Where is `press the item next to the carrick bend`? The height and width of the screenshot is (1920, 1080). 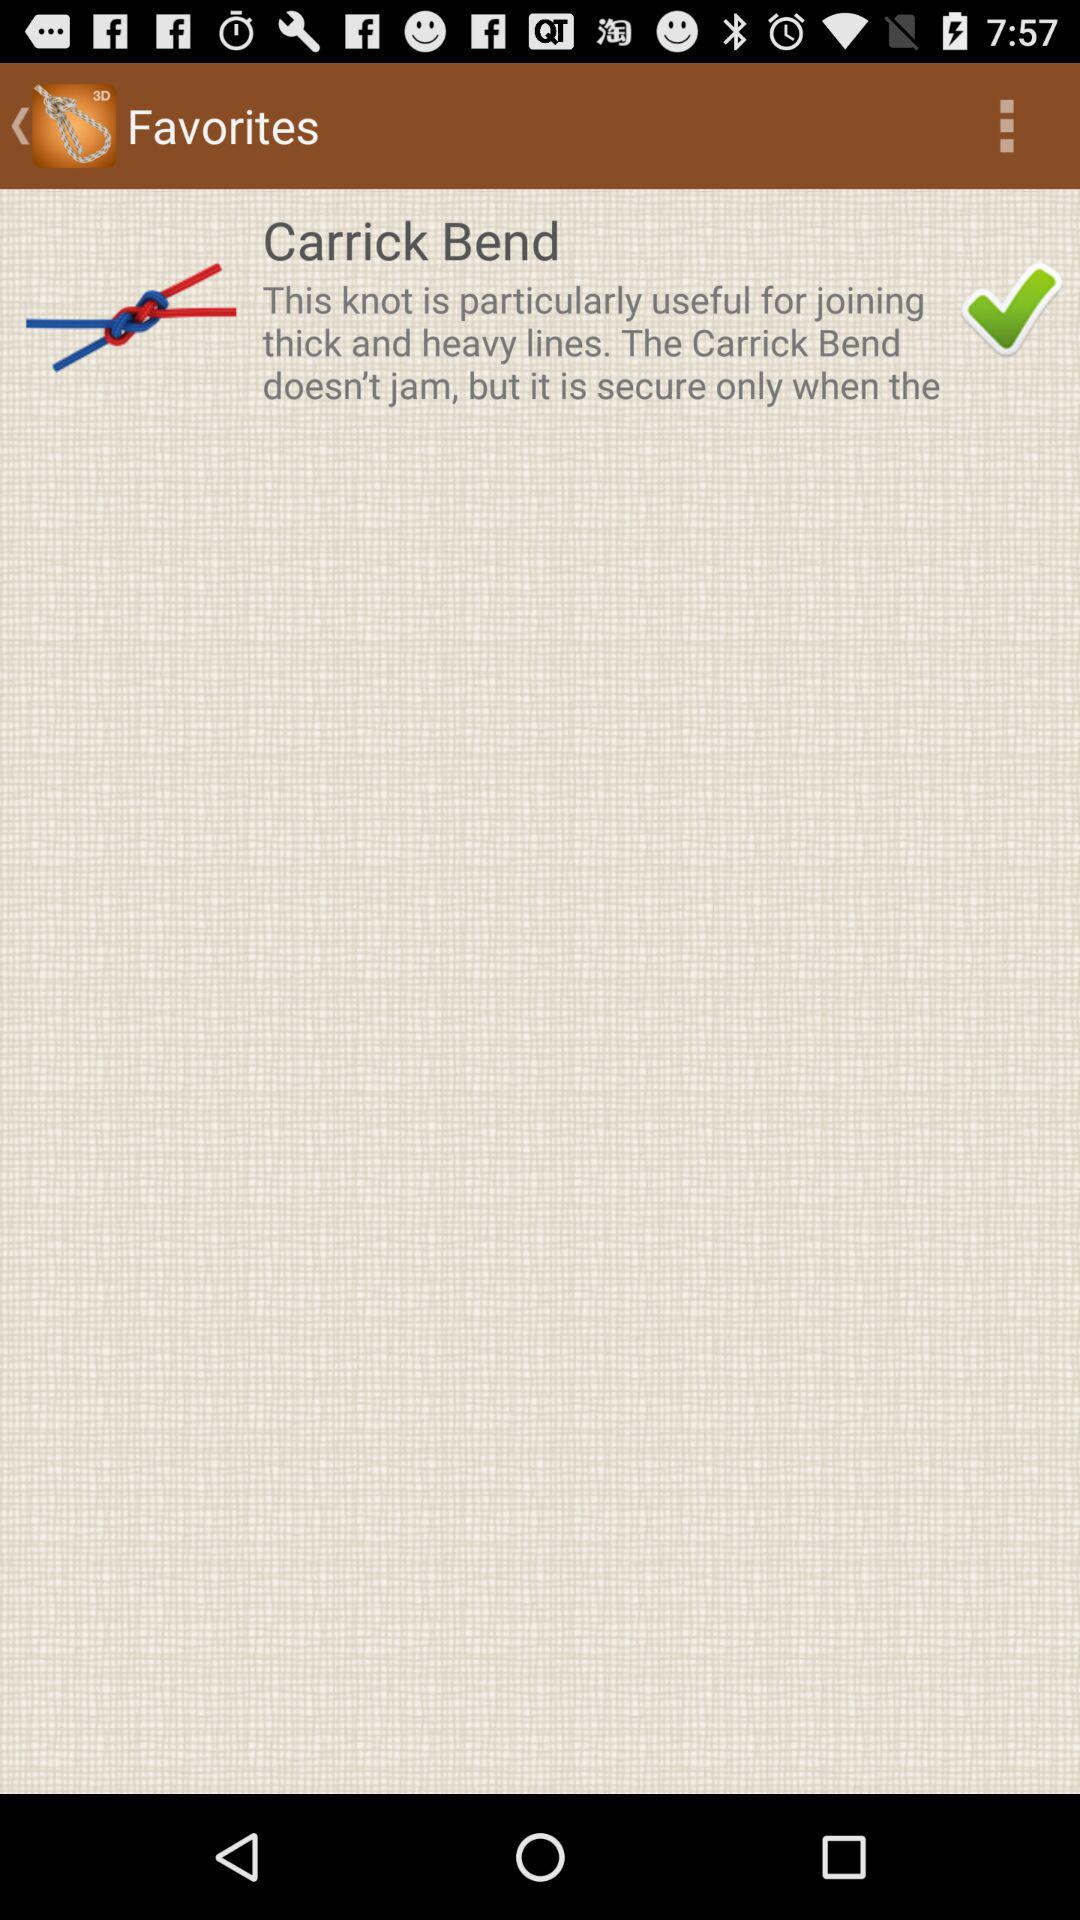 press the item next to the carrick bend is located at coordinates (131, 309).